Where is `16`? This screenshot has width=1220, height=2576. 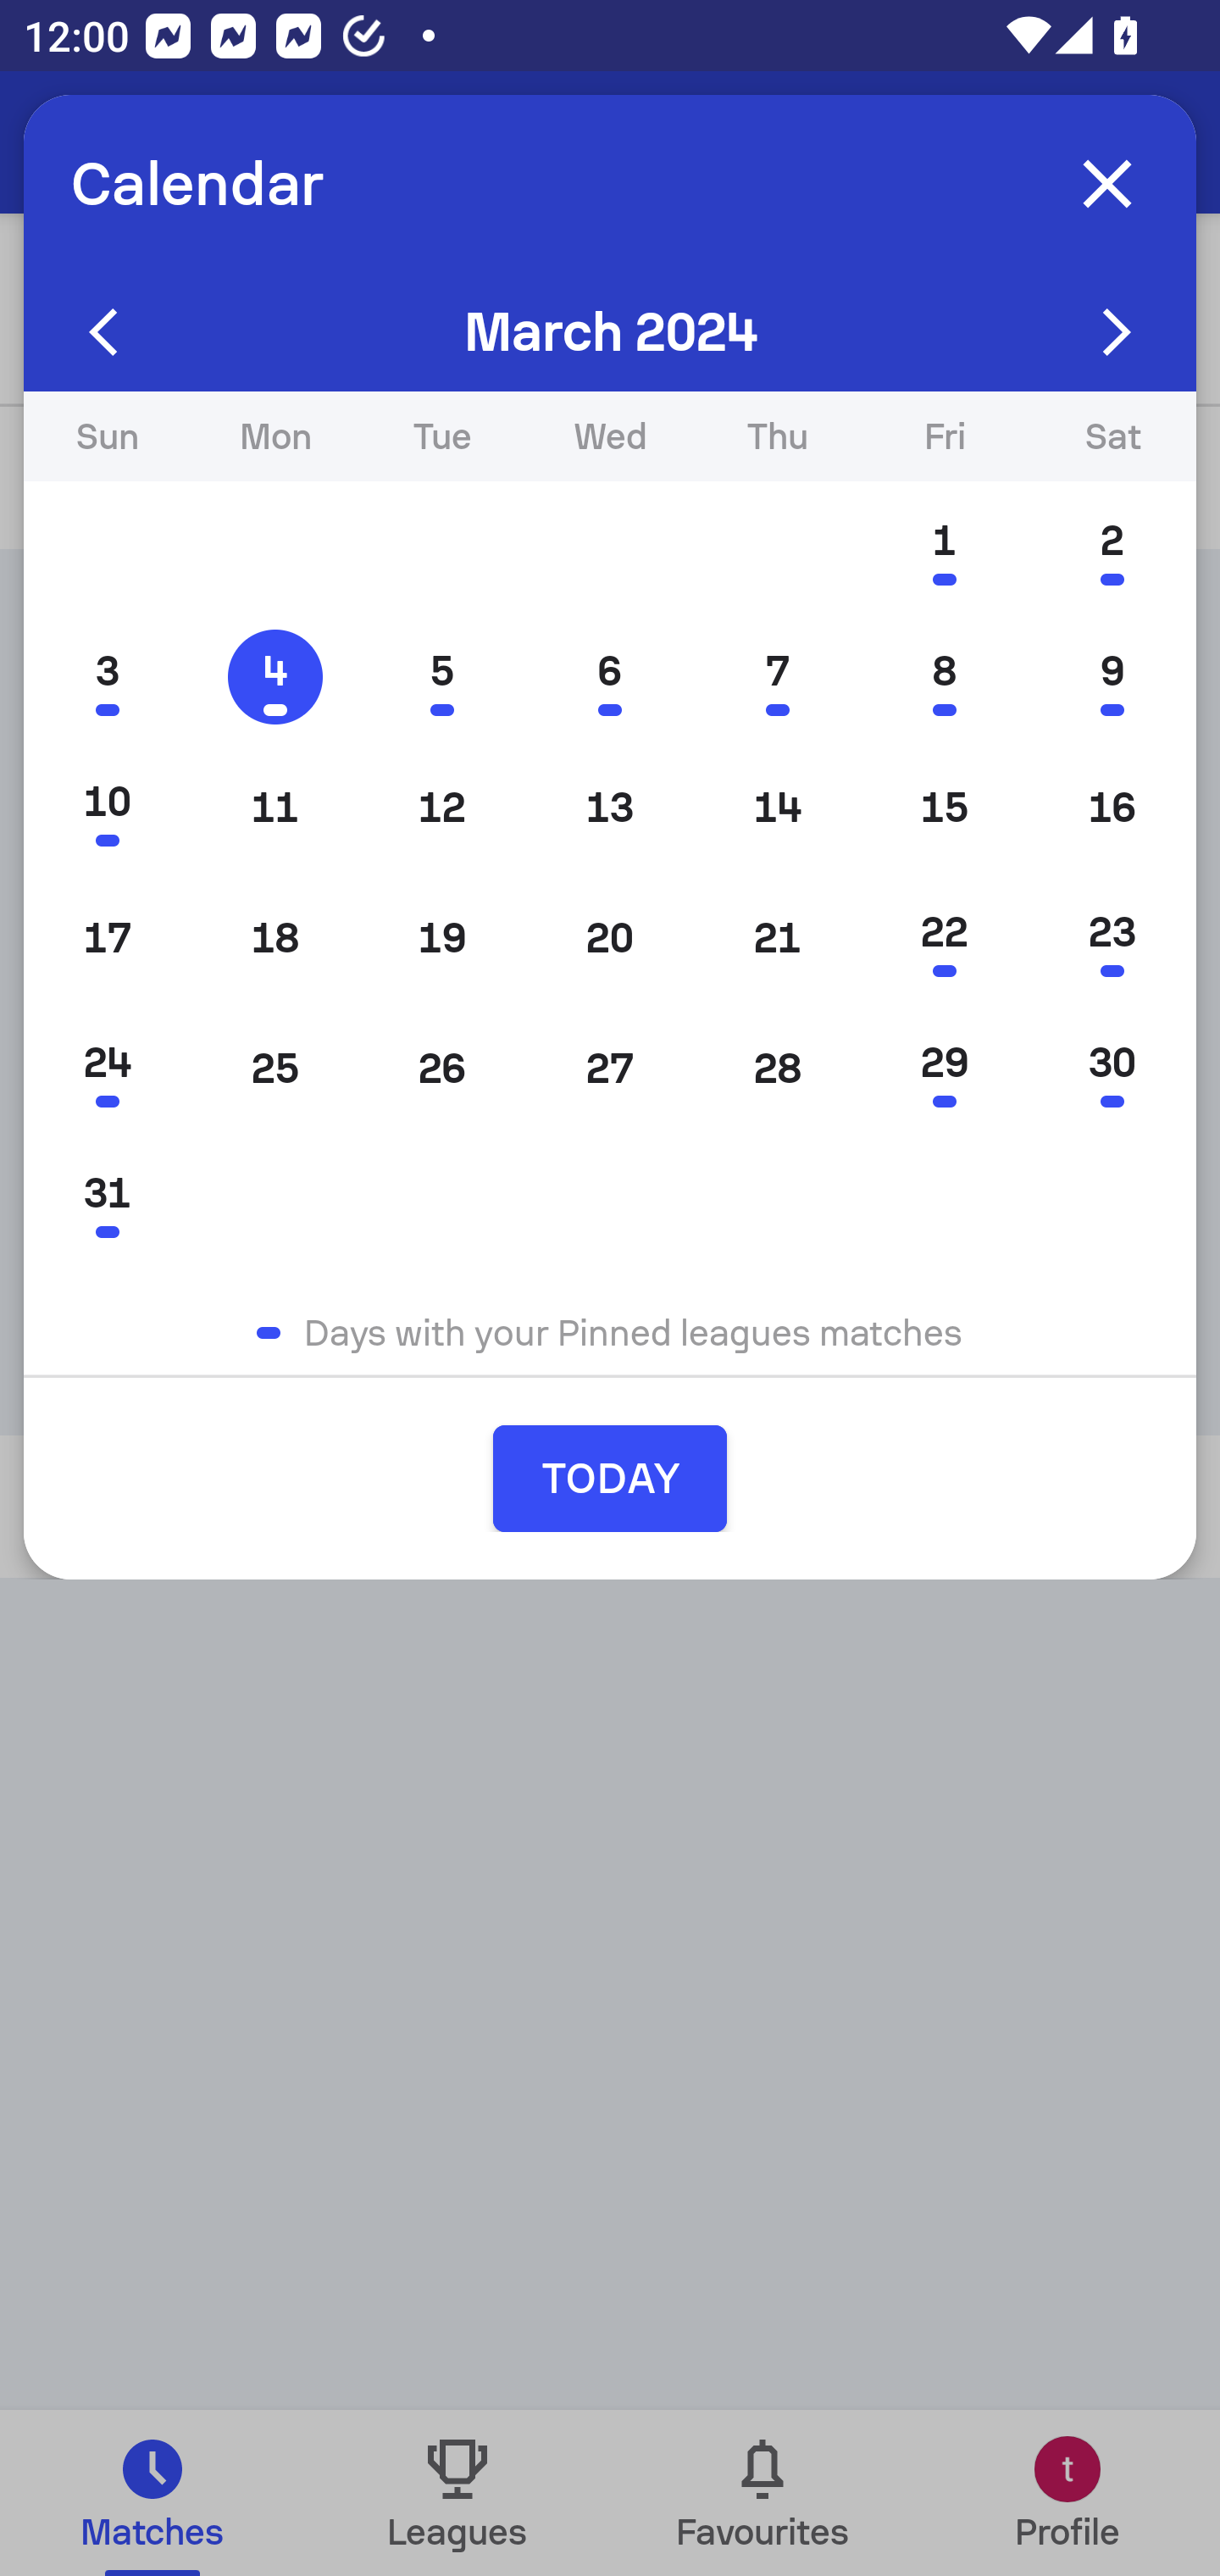
16 is located at coordinates (1112, 807).